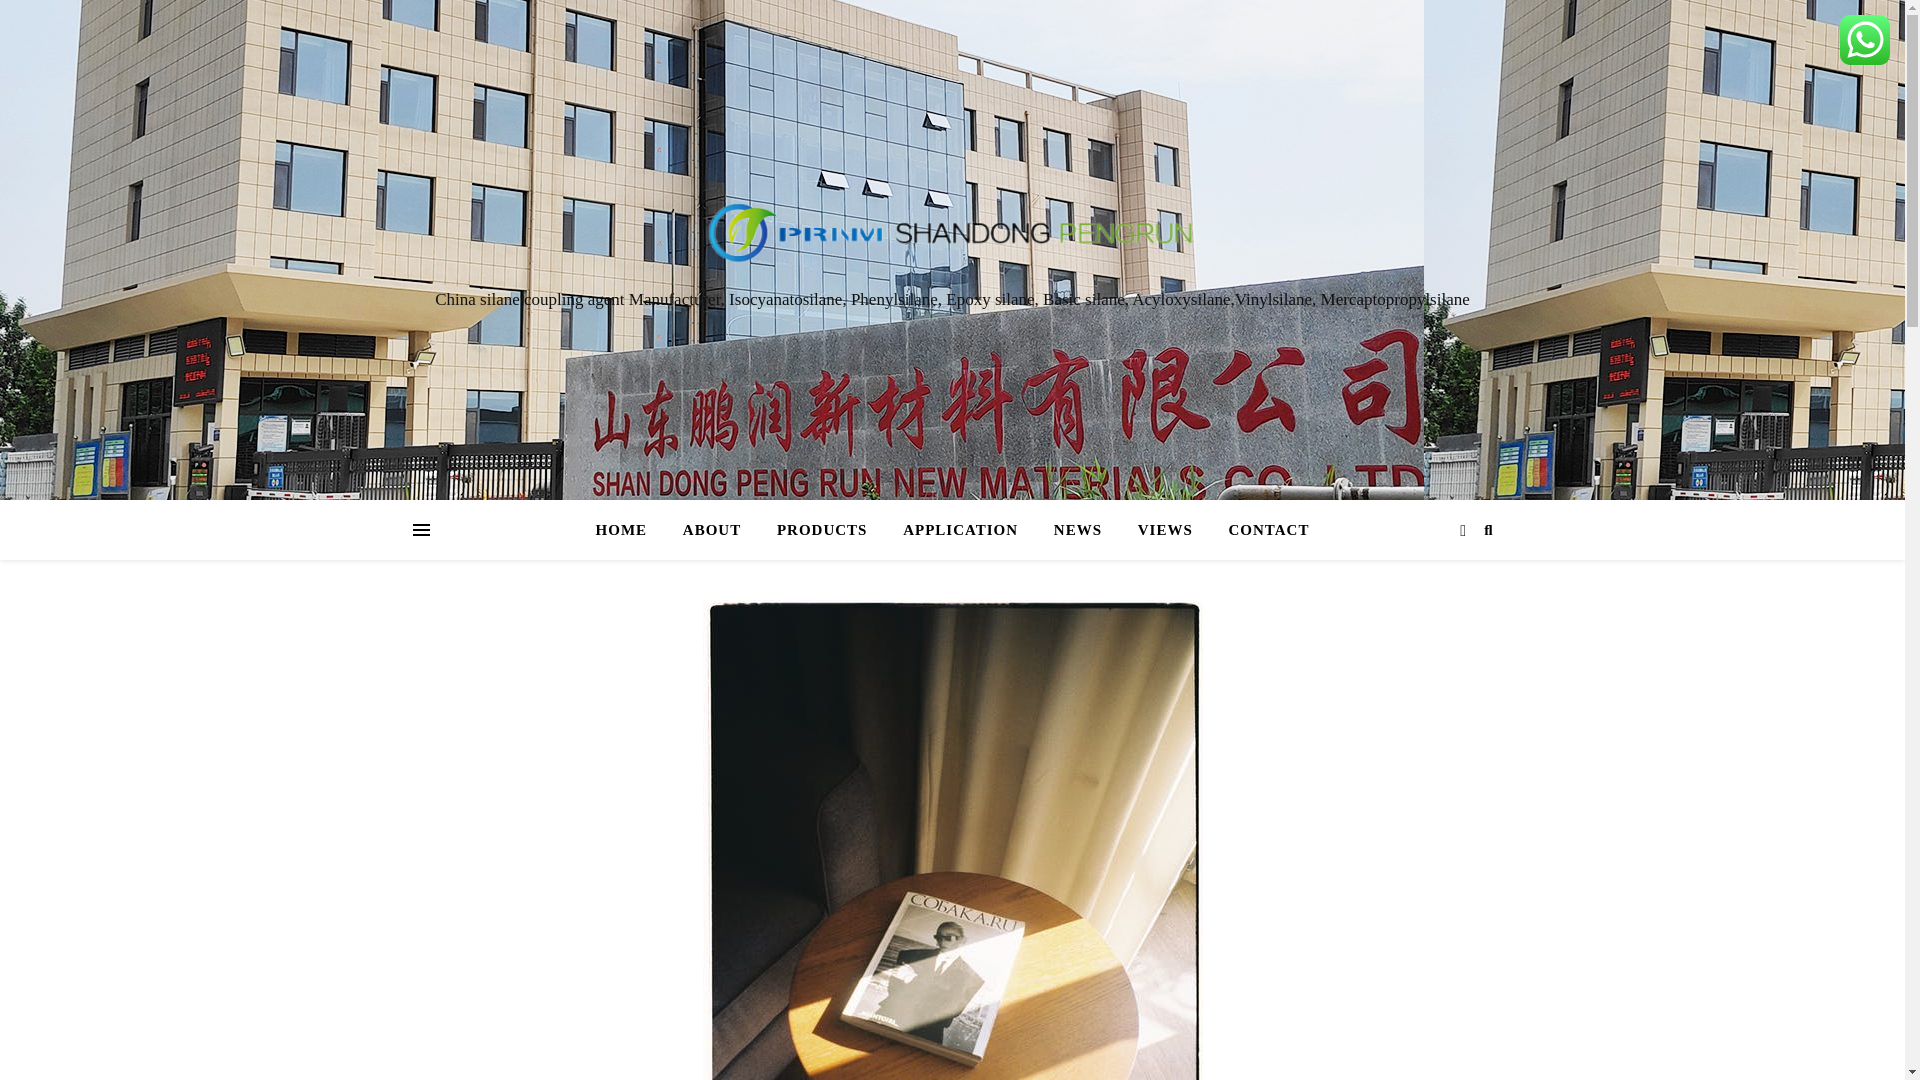  Describe the element at coordinates (630, 530) in the screenshot. I see `HOME` at that location.